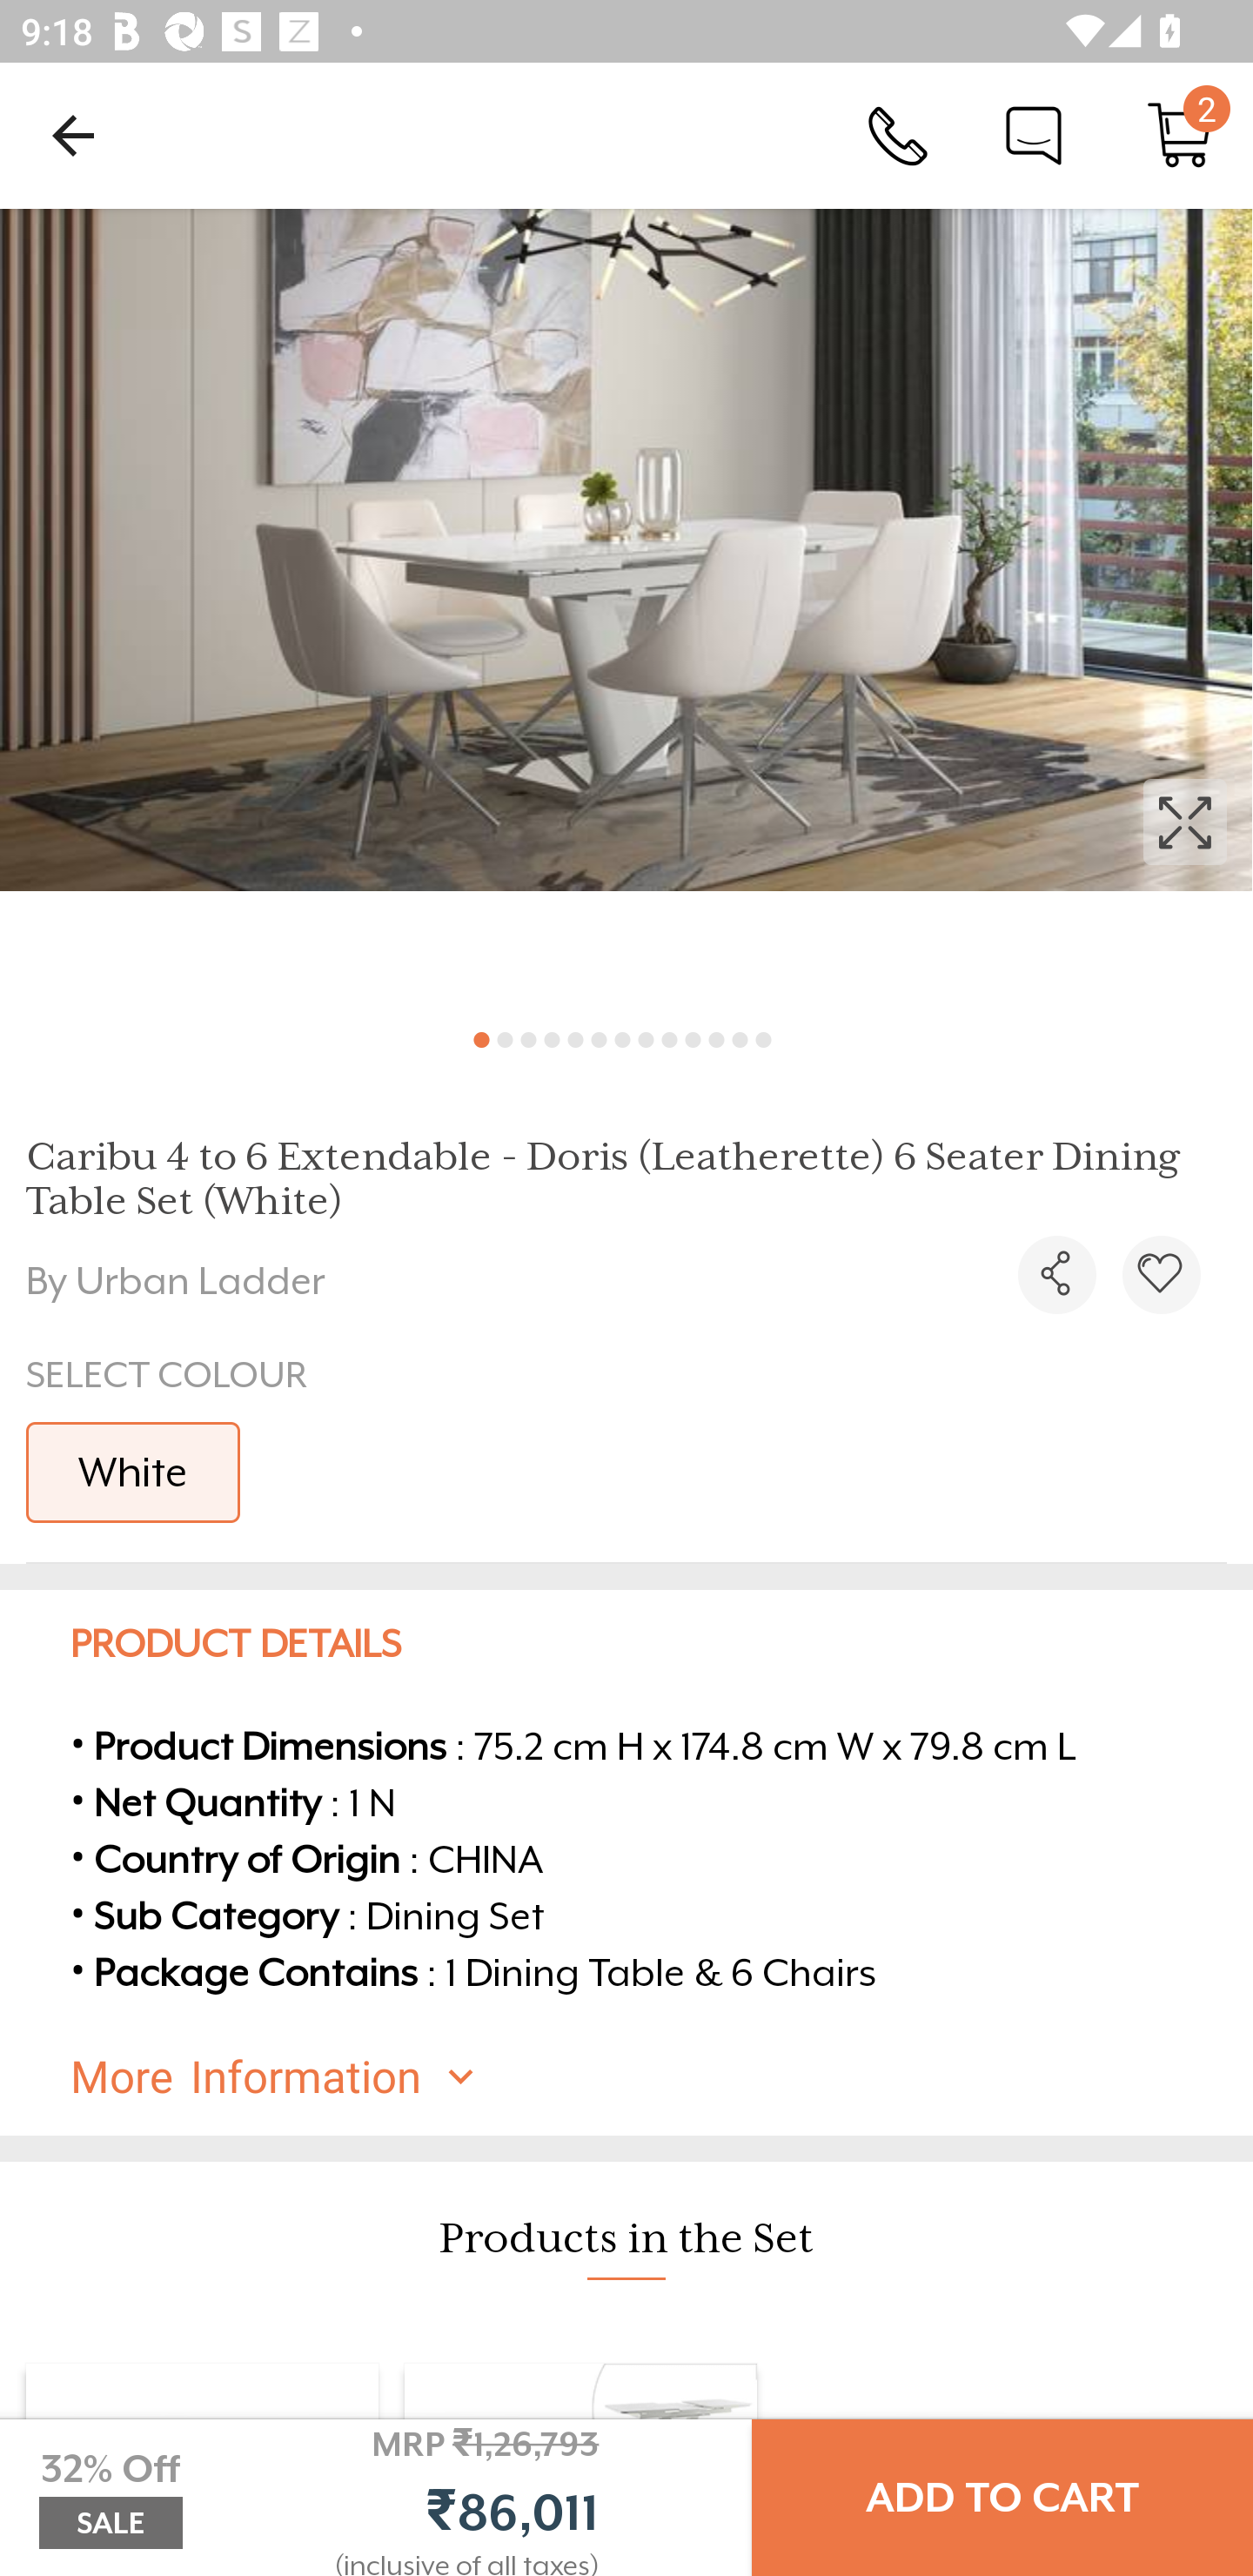  I want to click on Cart, so click(1180, 134).